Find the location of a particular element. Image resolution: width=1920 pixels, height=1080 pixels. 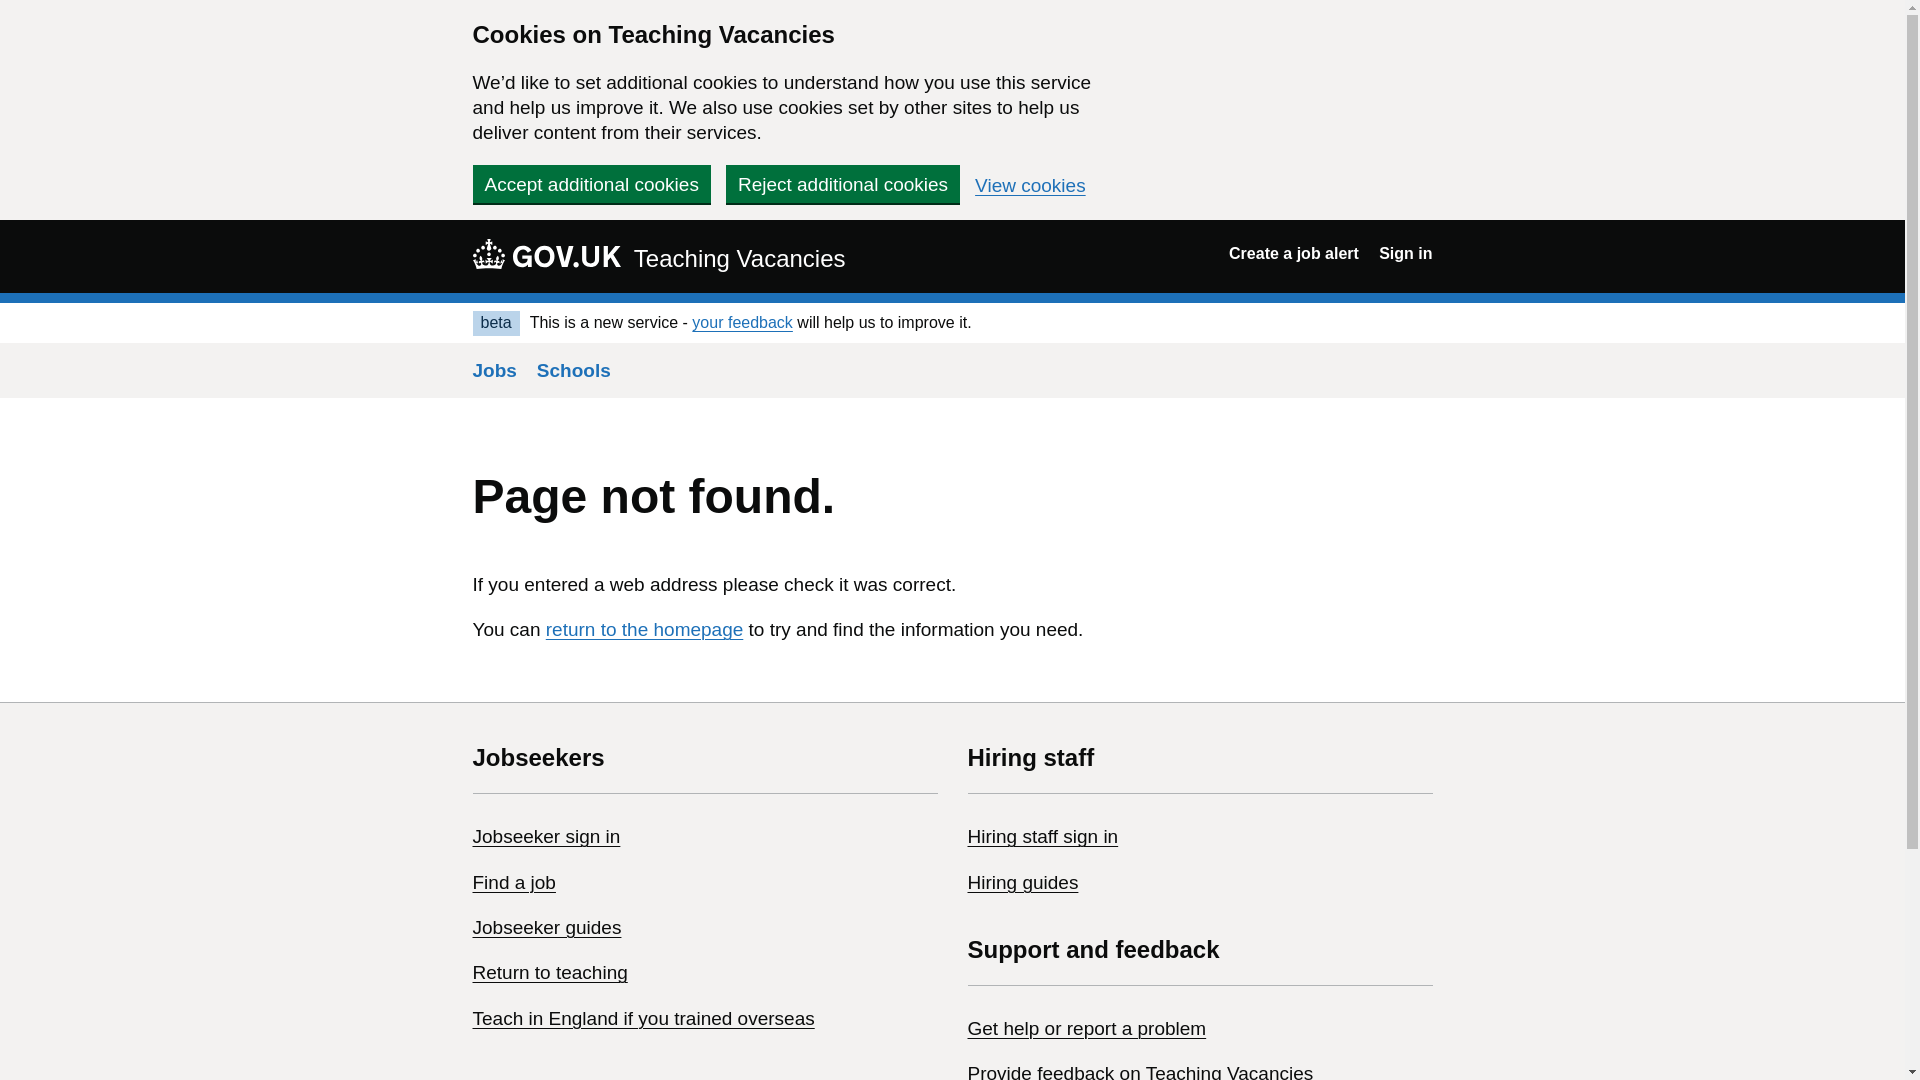

Reject additional cookies is located at coordinates (842, 184).